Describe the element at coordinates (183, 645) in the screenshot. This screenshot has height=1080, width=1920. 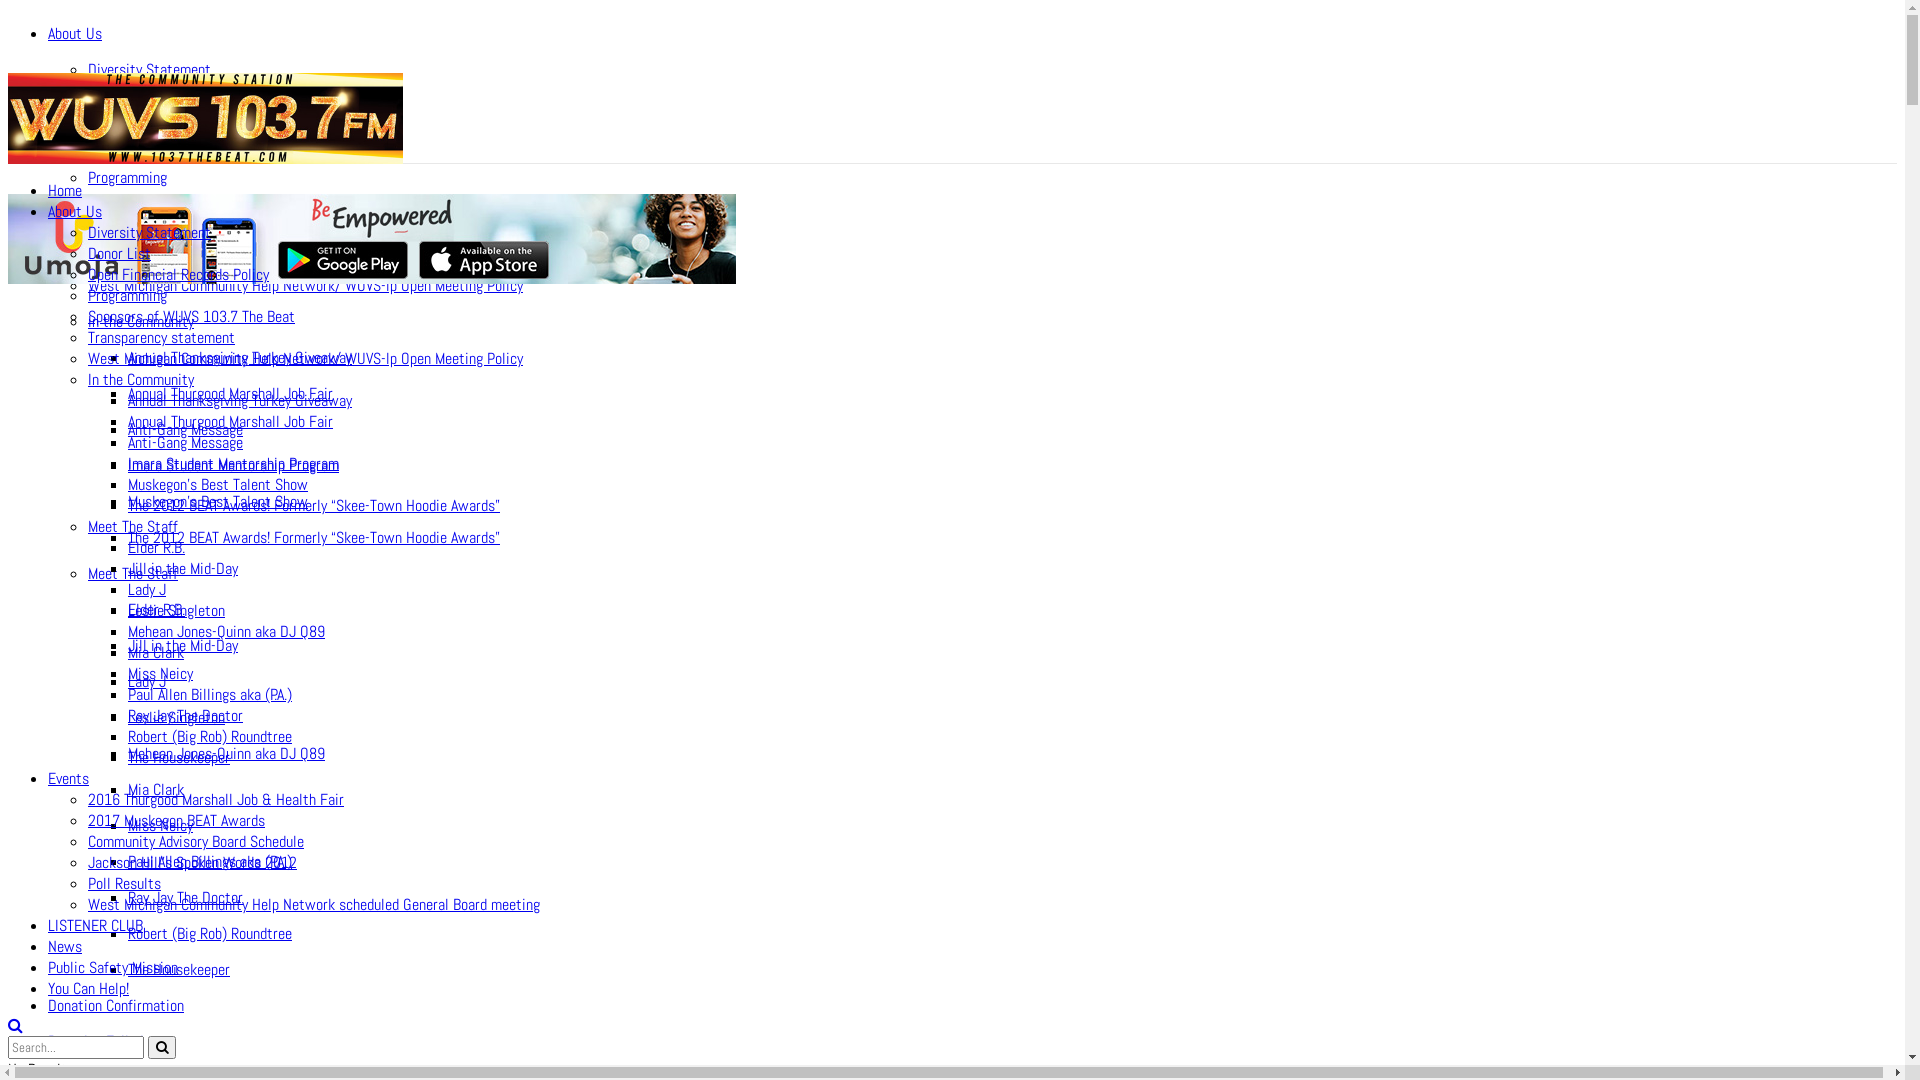
I see `Jill in the Mid-Day` at that location.